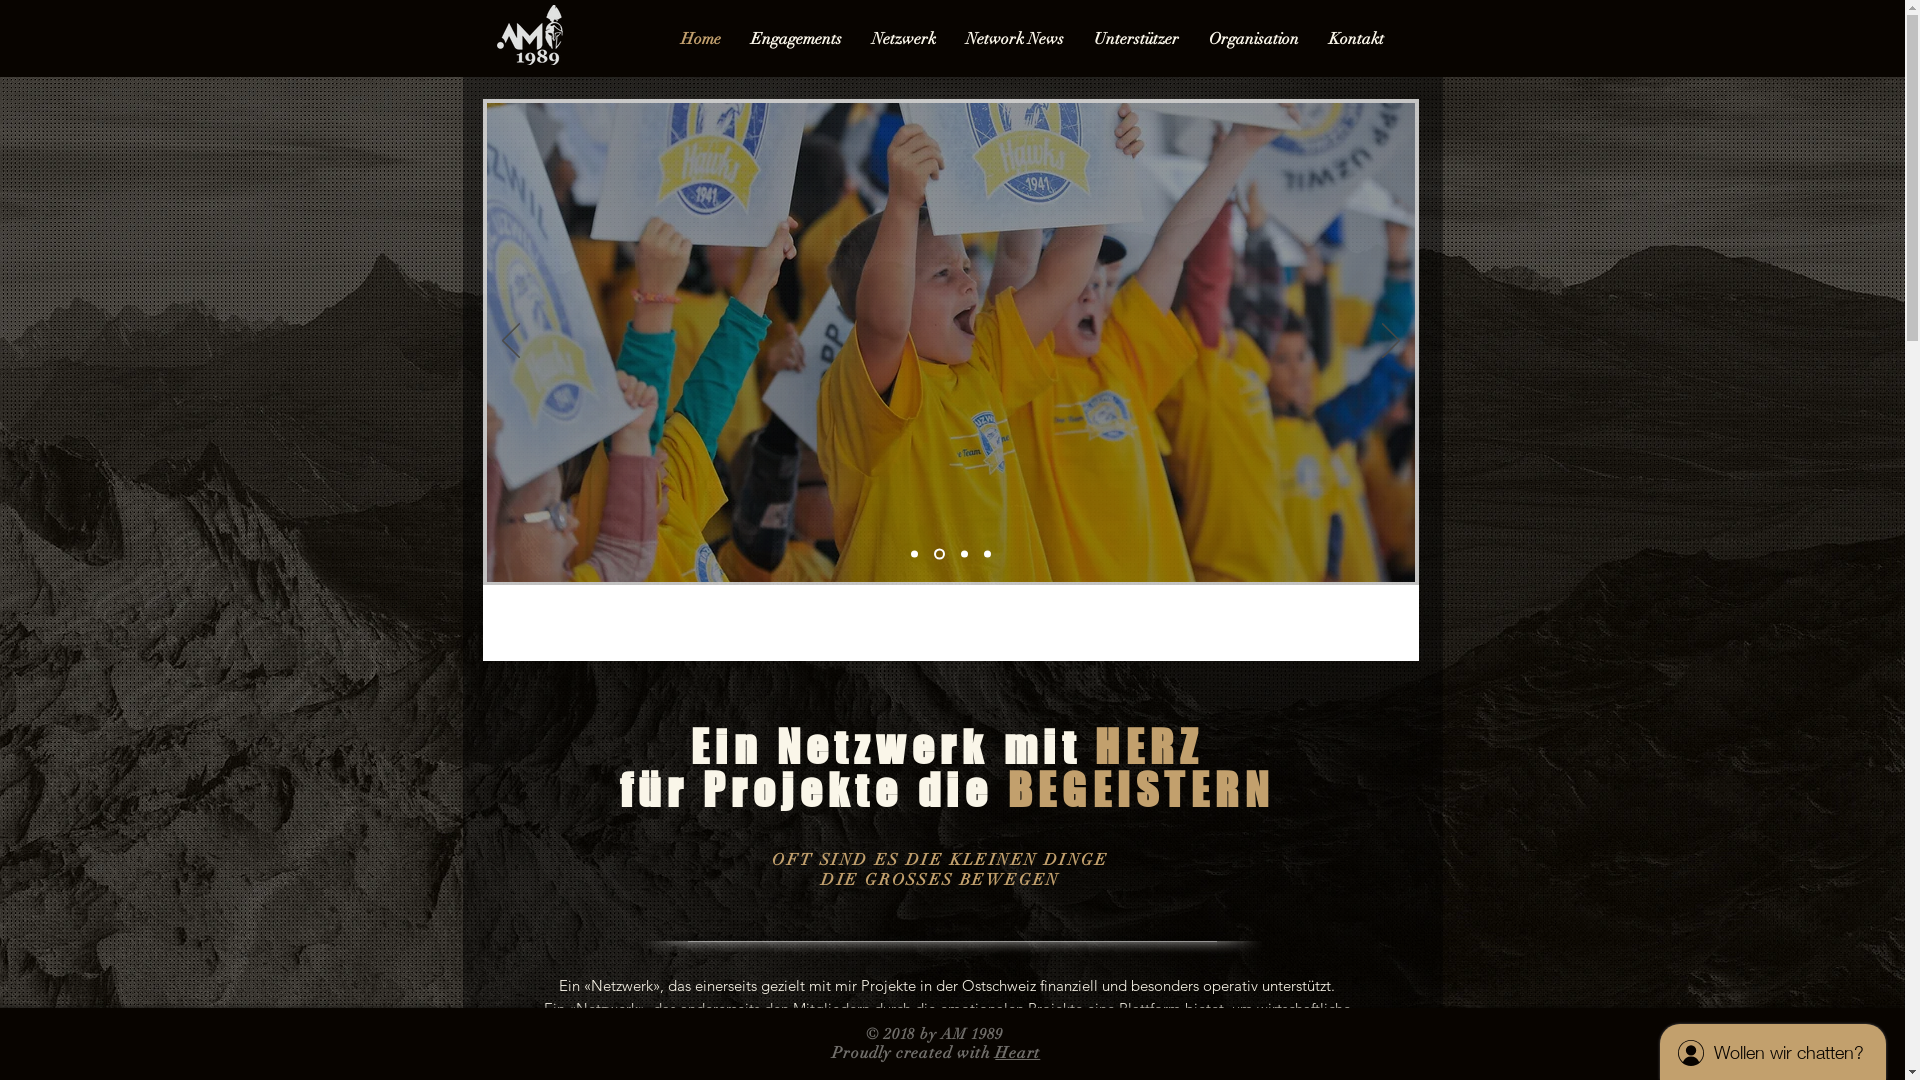 The height and width of the screenshot is (1080, 1920). What do you see at coordinates (796, 40) in the screenshot?
I see `Engagements` at bounding box center [796, 40].